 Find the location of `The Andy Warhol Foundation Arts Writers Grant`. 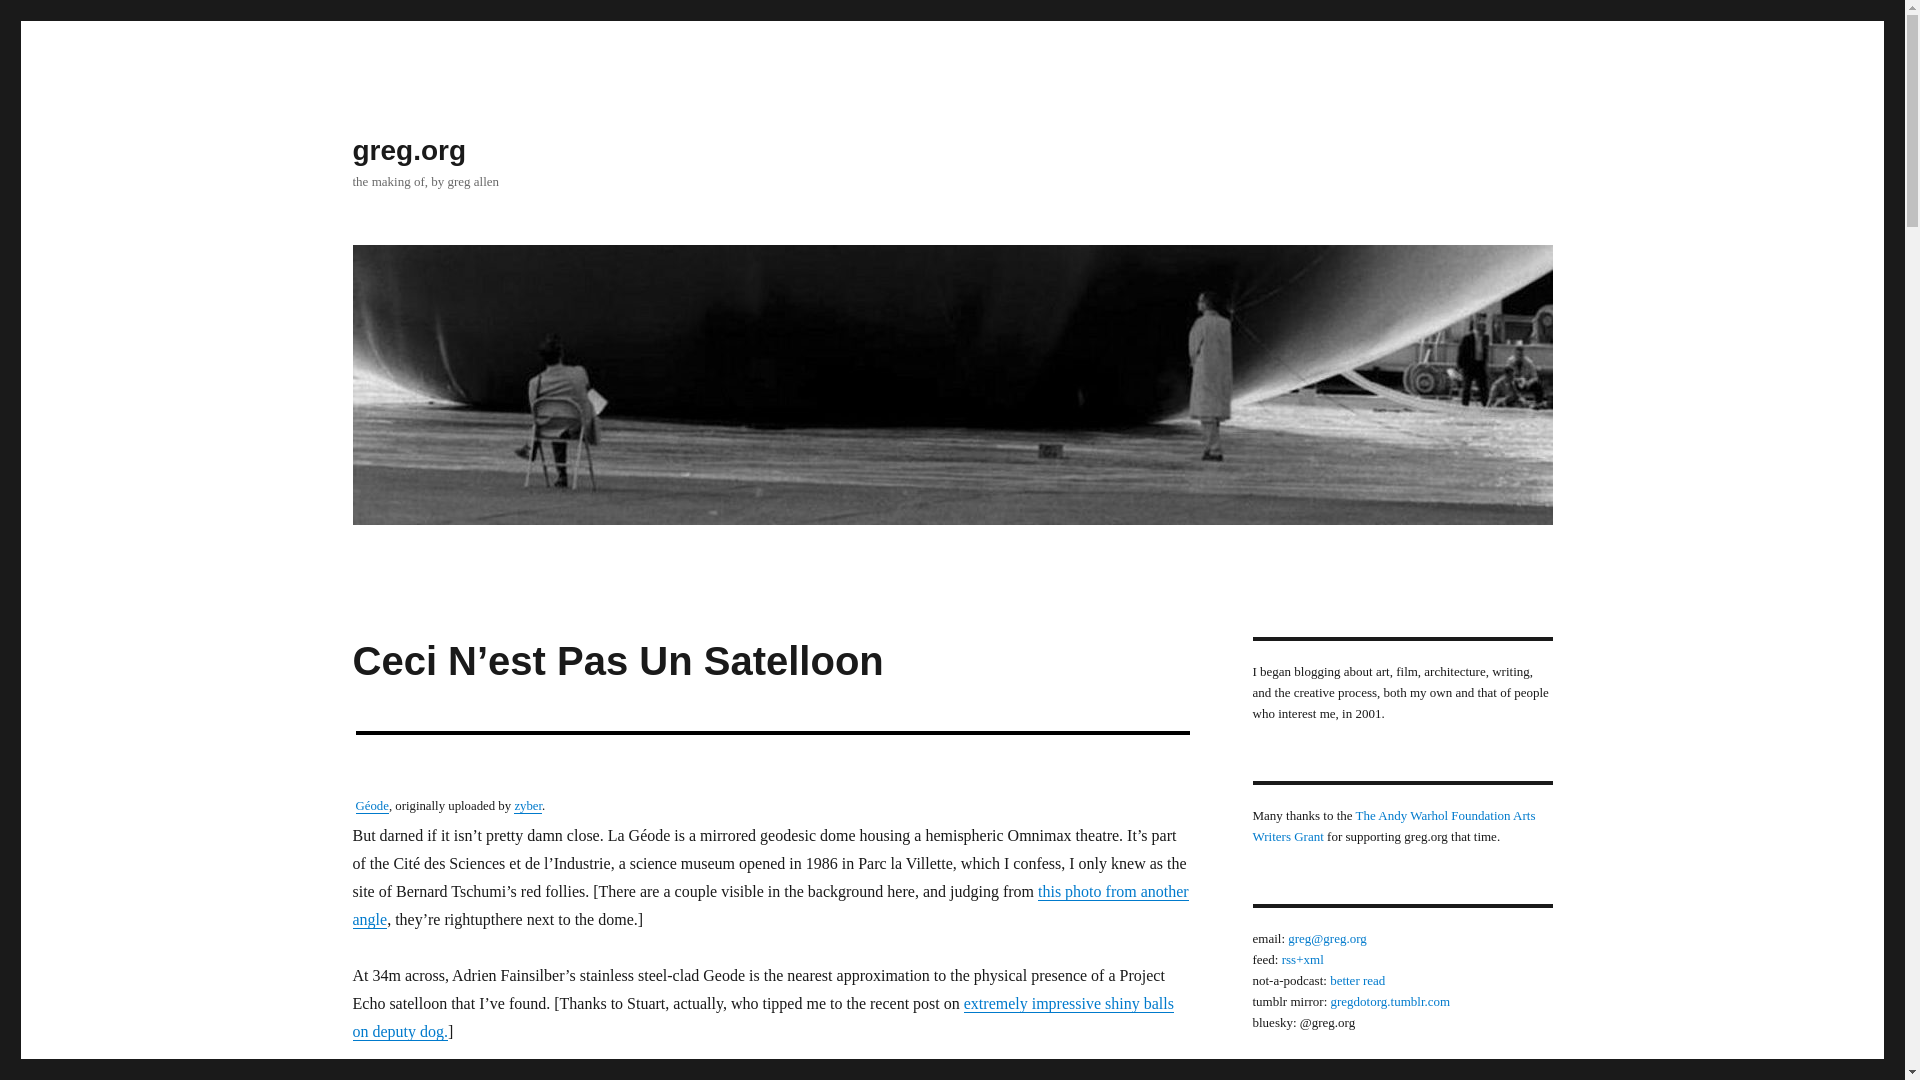

The Andy Warhol Foundation Arts Writers Grant is located at coordinates (1392, 825).